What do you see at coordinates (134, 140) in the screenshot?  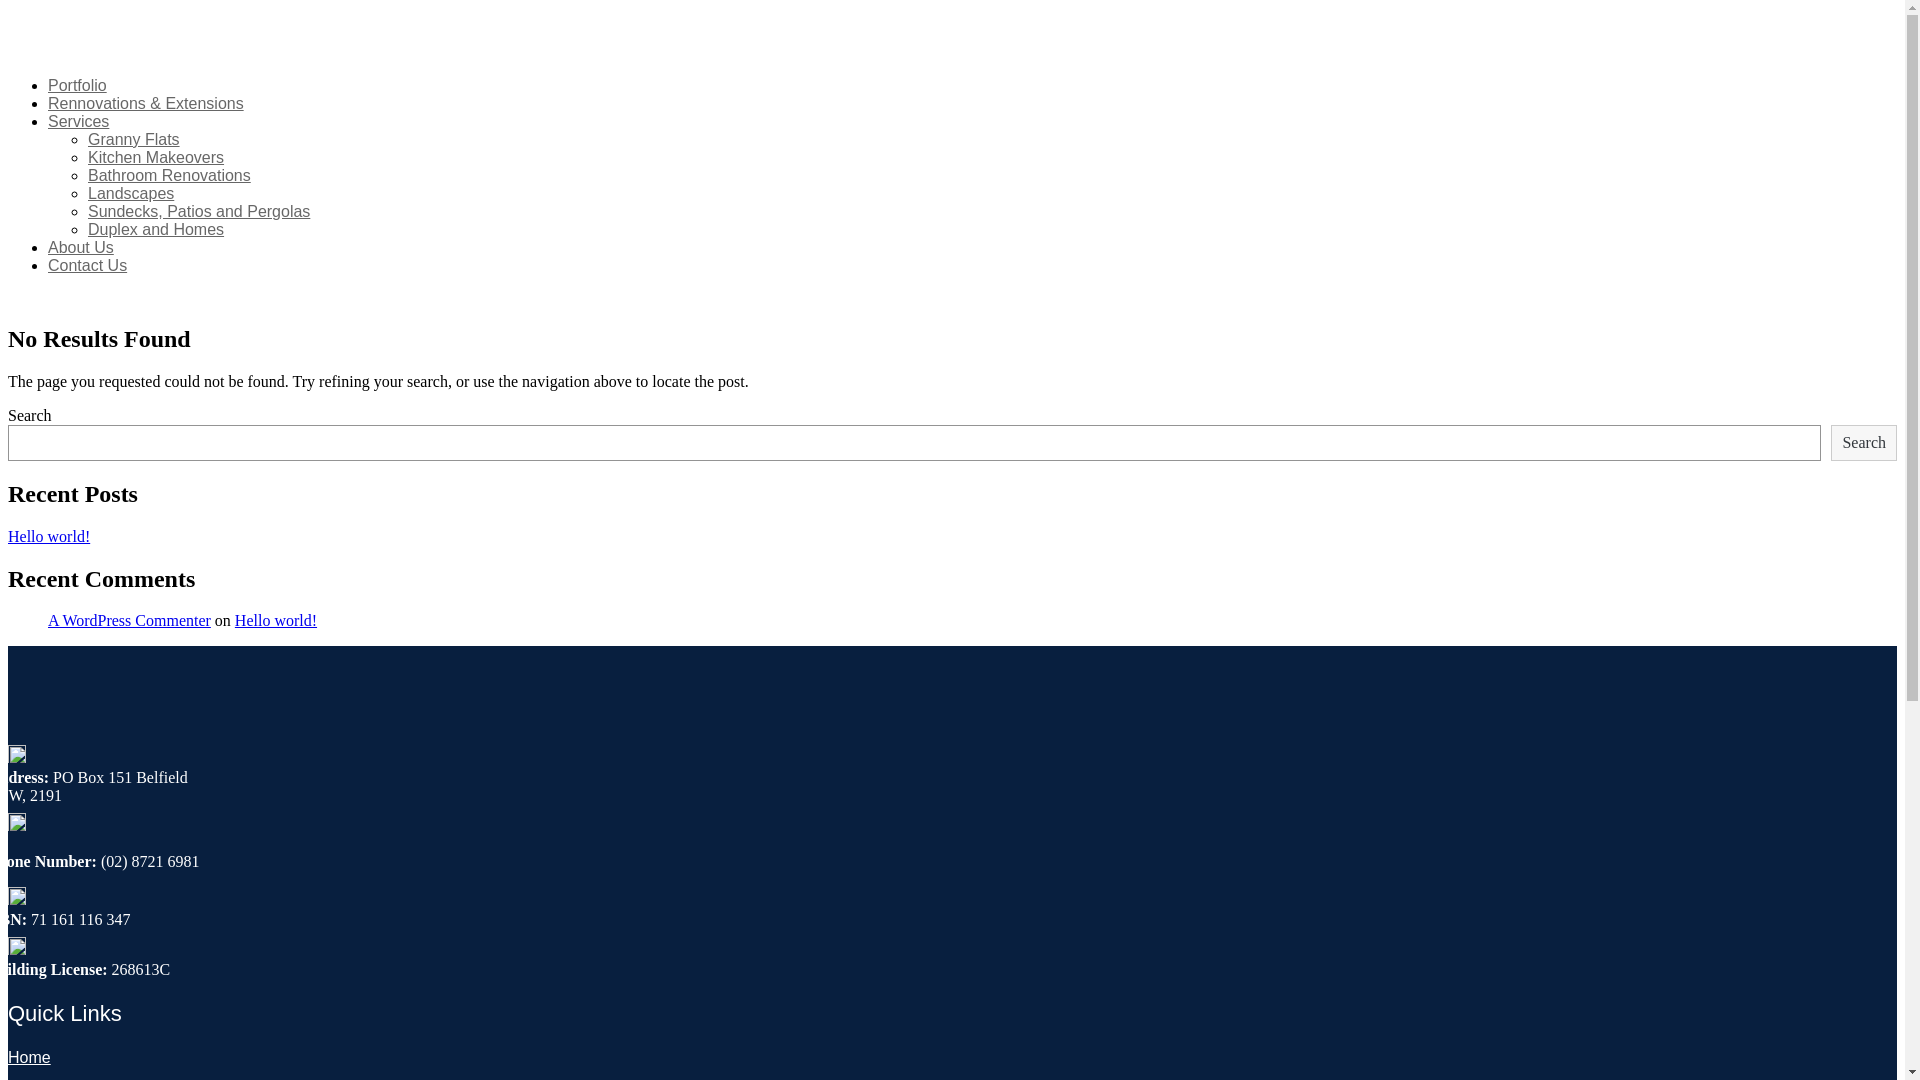 I see `Granny Flats` at bounding box center [134, 140].